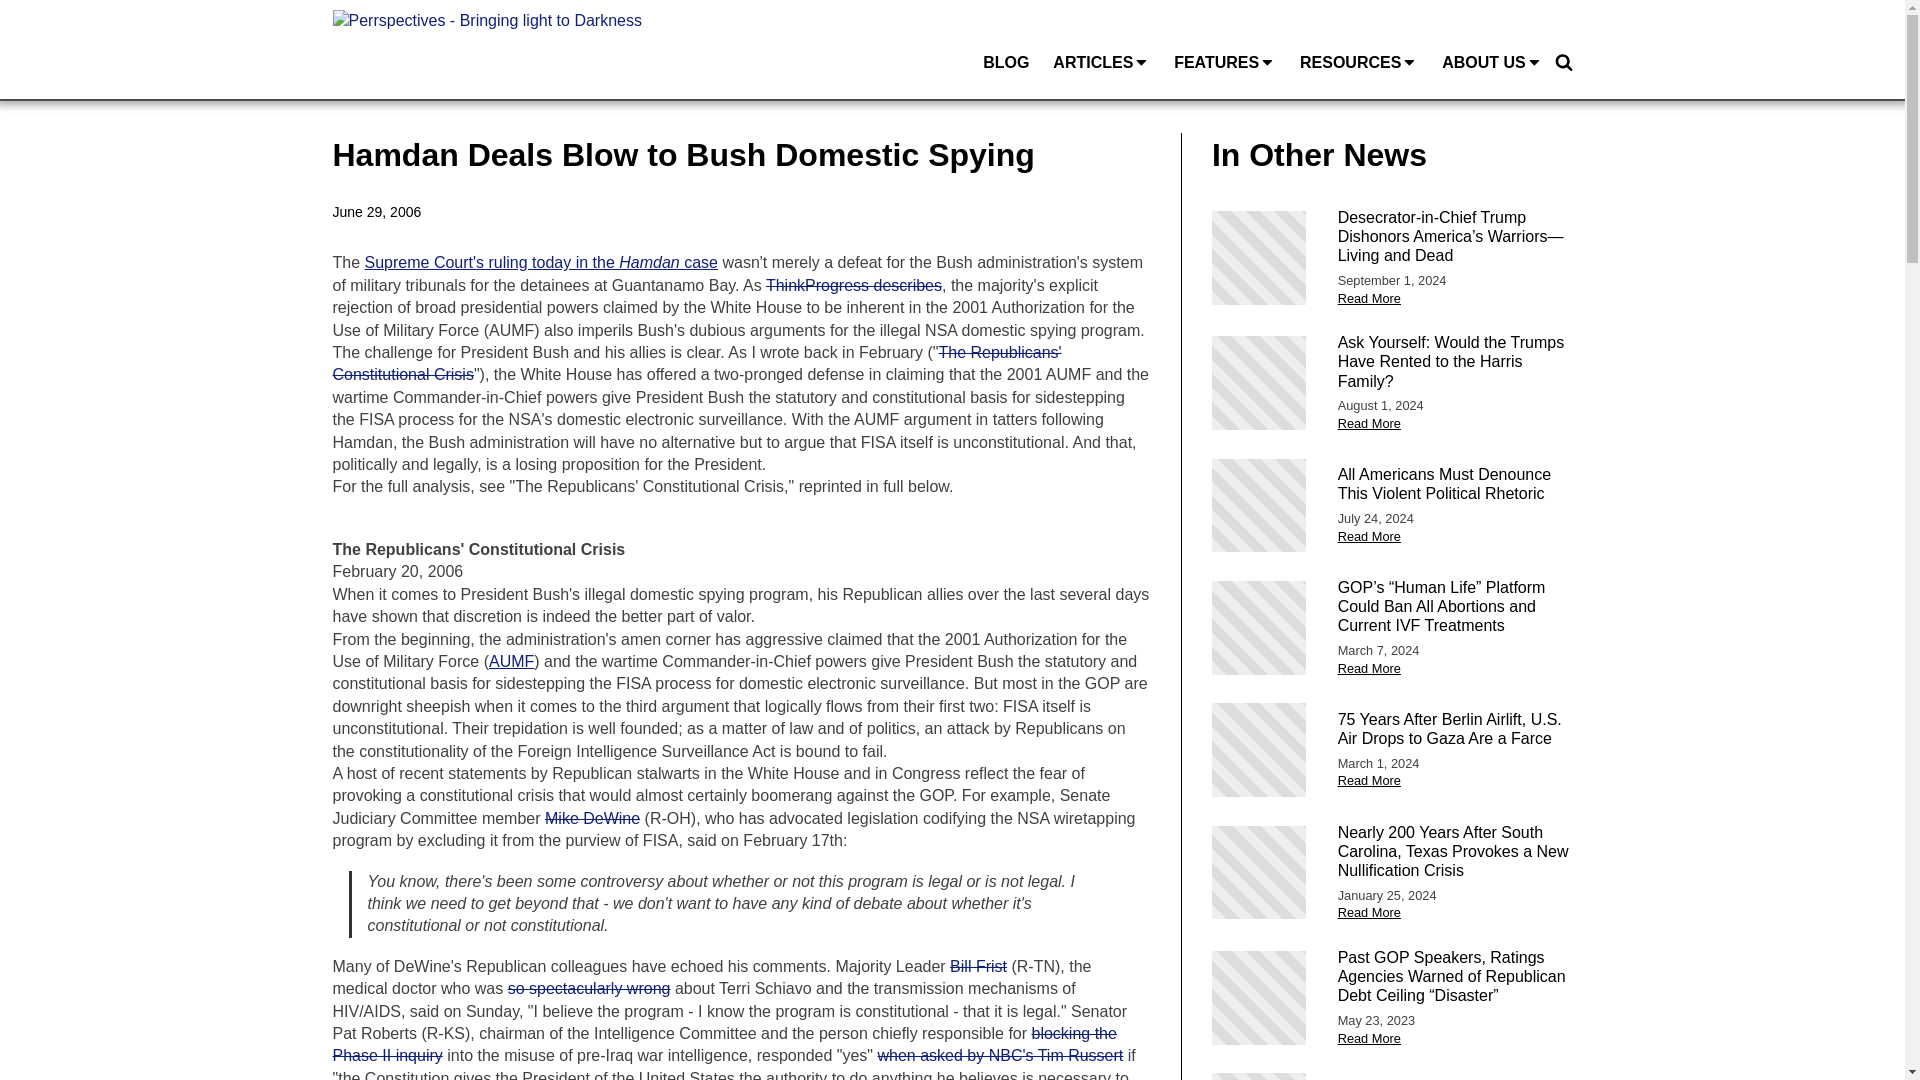 The image size is (1920, 1080). What do you see at coordinates (1359, 64) in the screenshot?
I see `RESOURCES` at bounding box center [1359, 64].